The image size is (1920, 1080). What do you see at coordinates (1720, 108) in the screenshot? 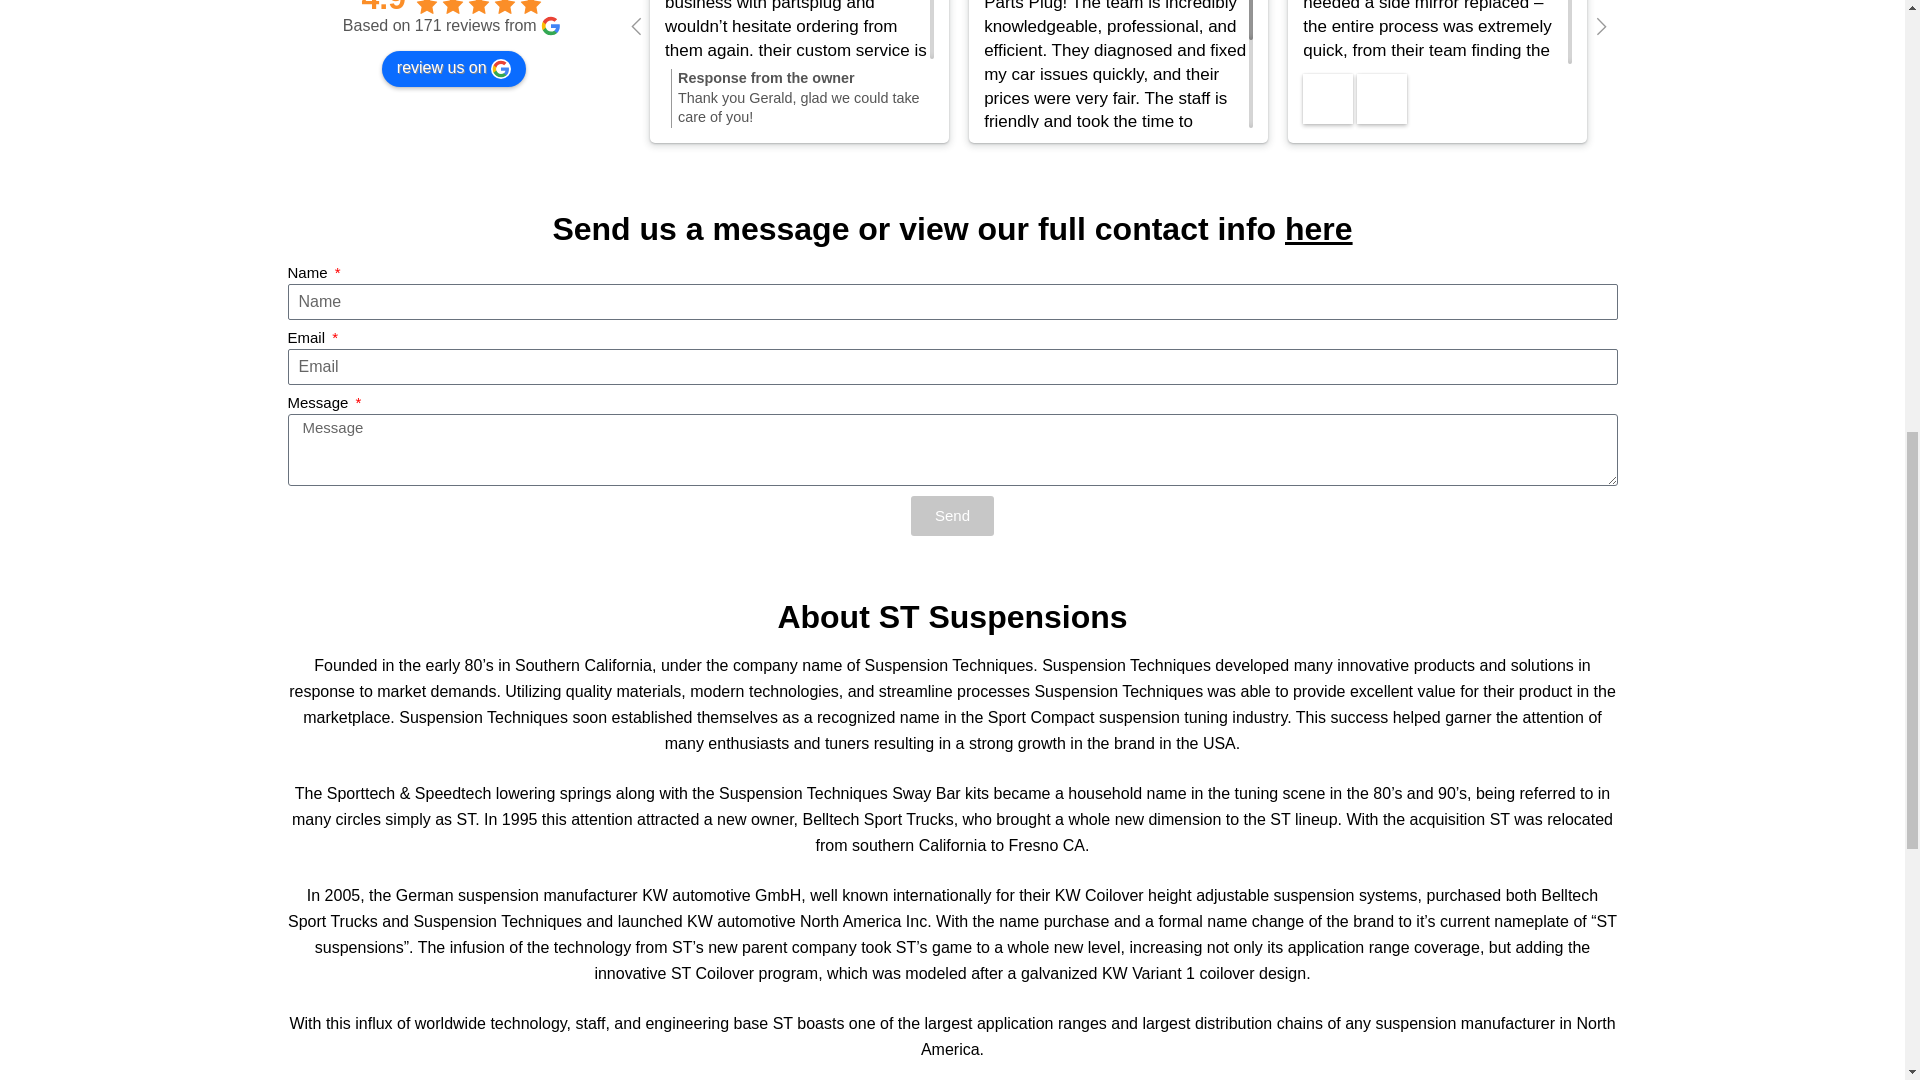
I see `Send` at bounding box center [1720, 108].